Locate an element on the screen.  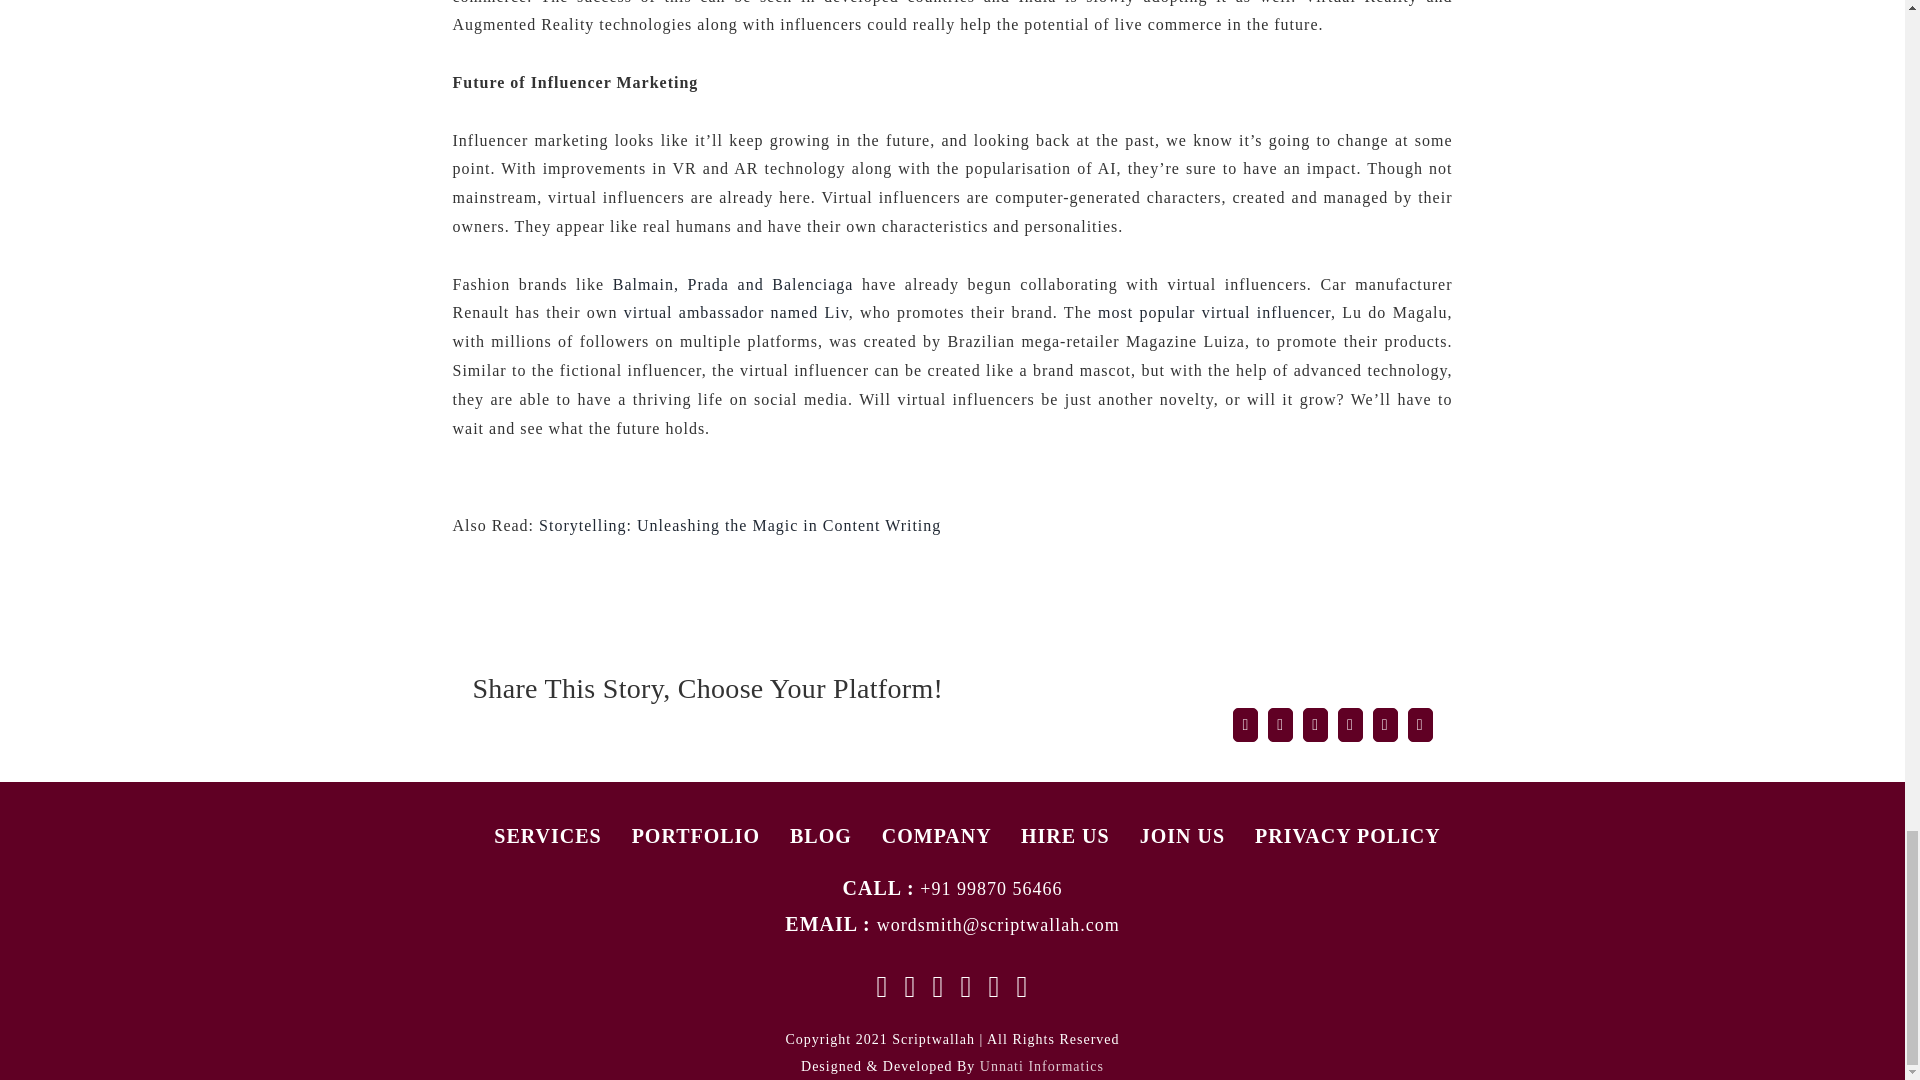
most popular virtual influencer is located at coordinates (1214, 312).